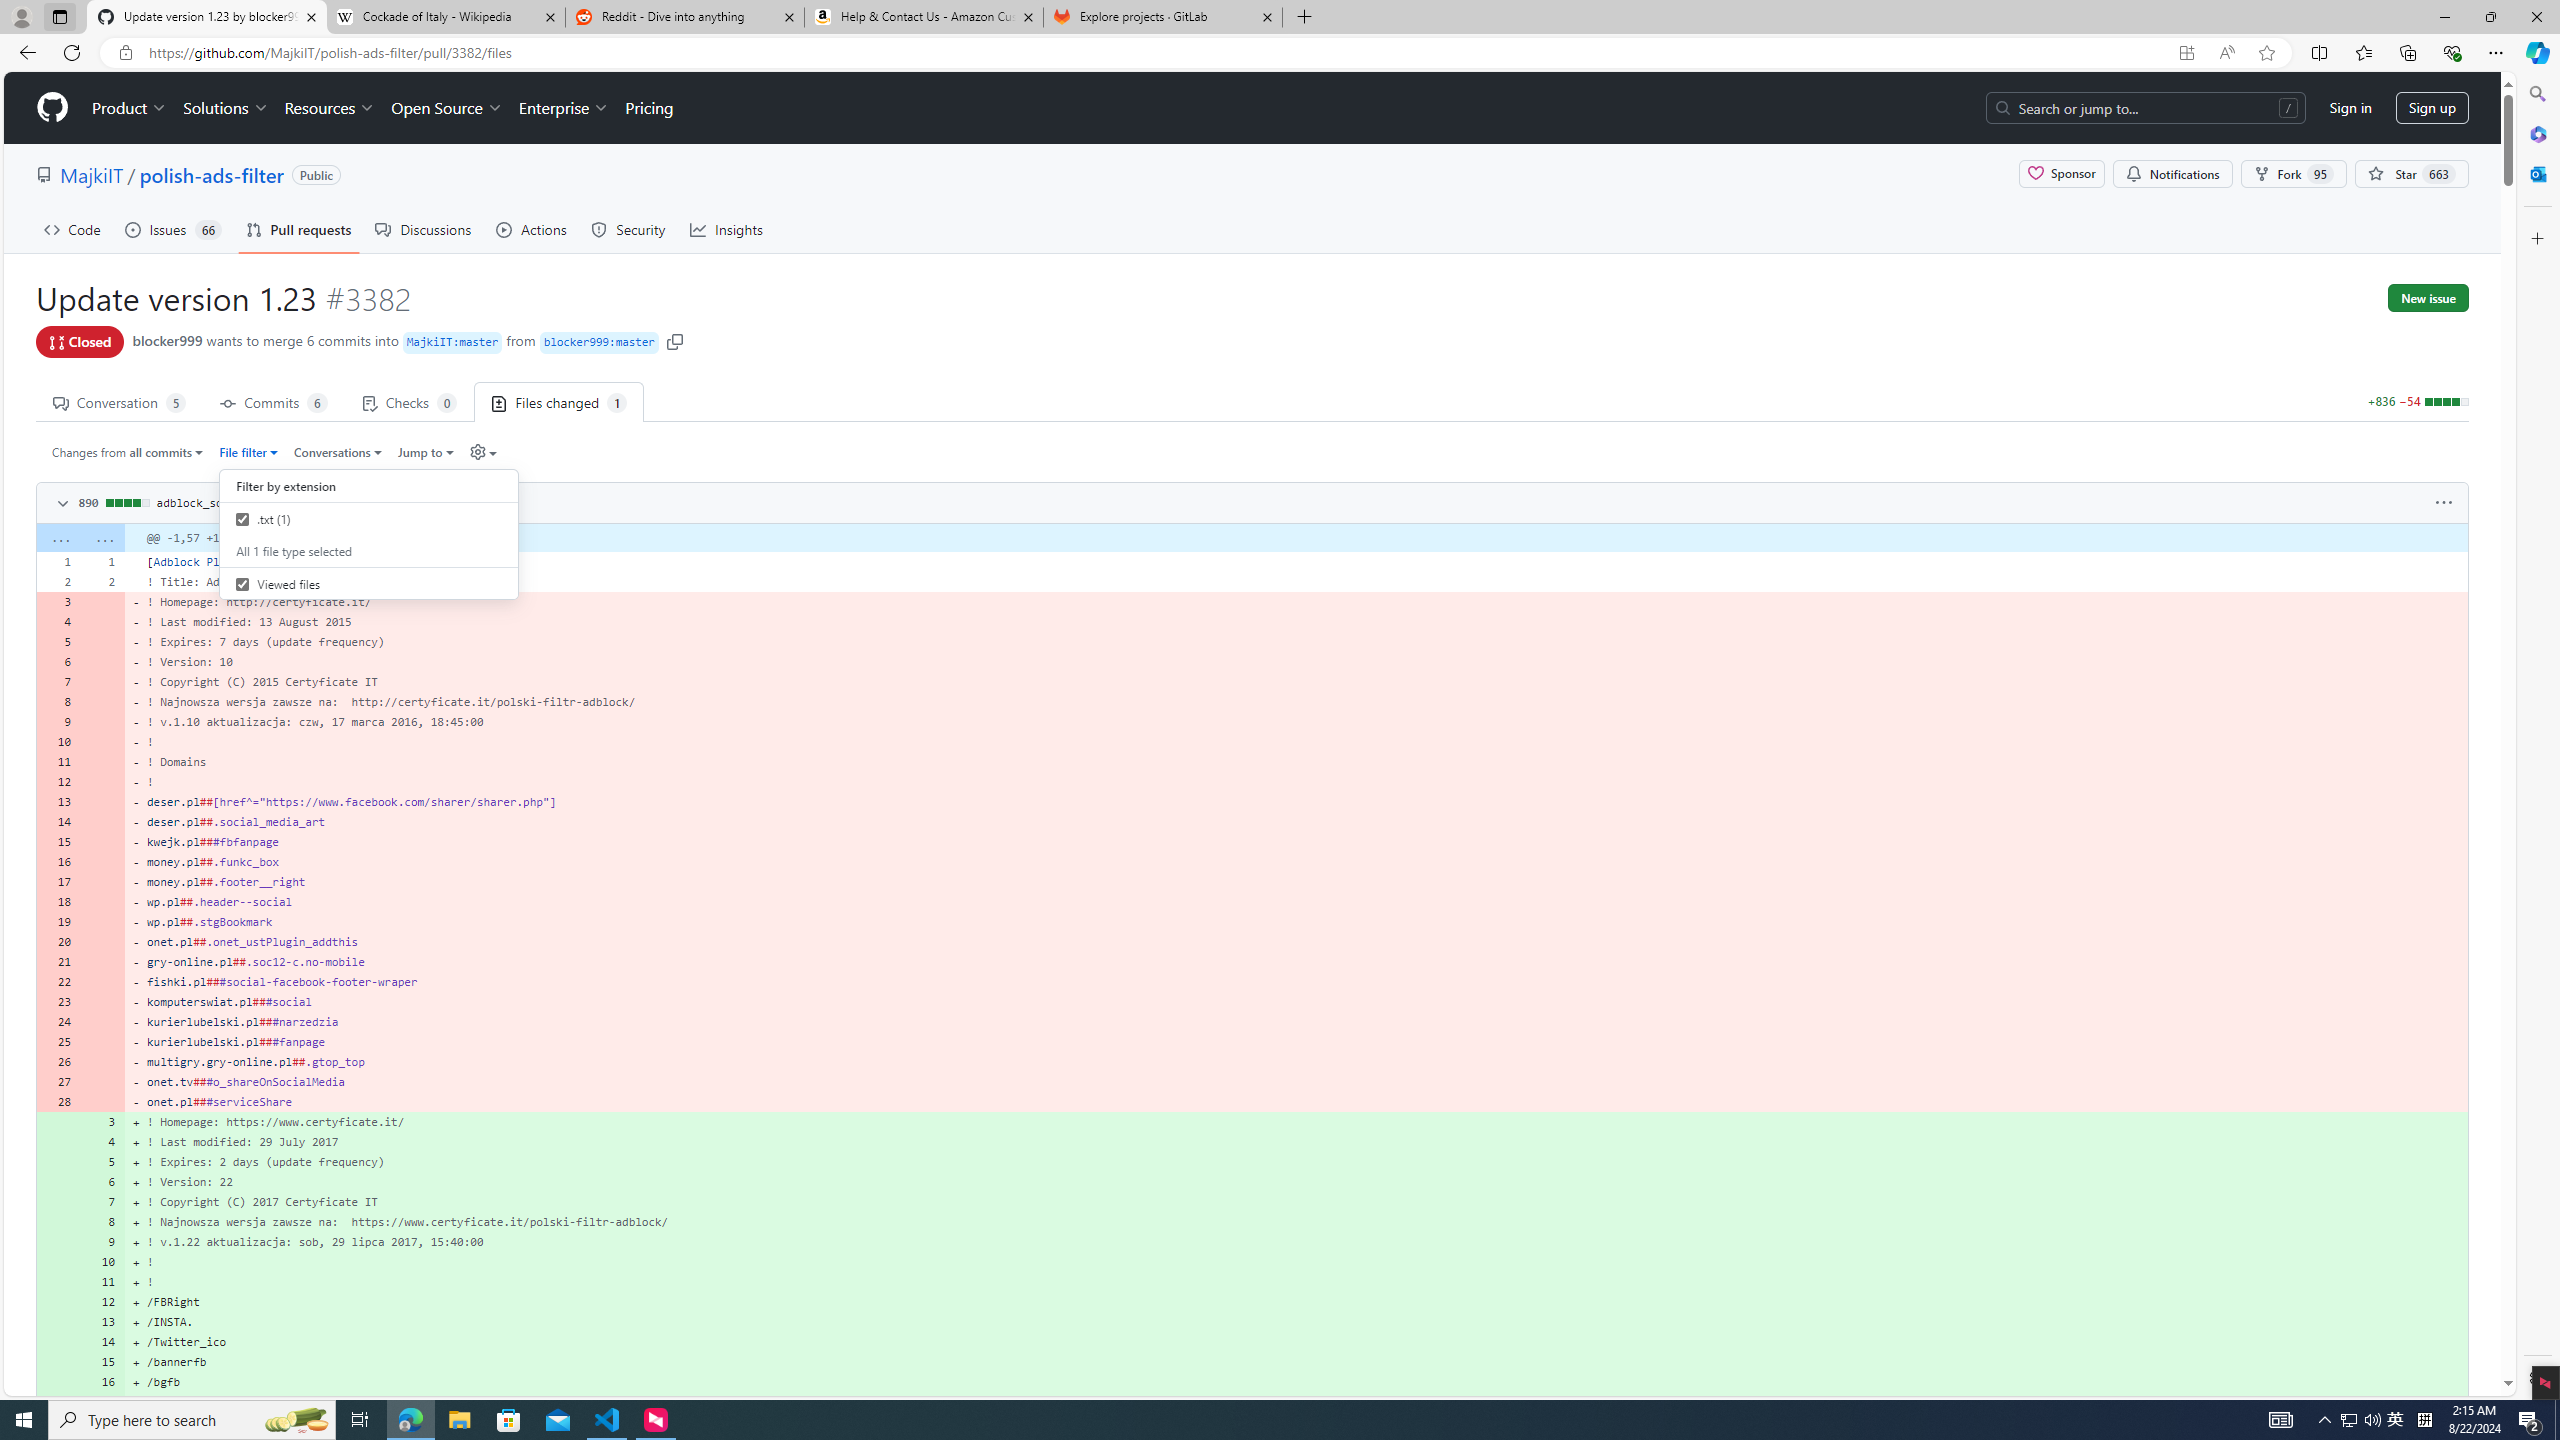 The image size is (2560, 1440). I want to click on + ! Version: 22, so click(1296, 1182).